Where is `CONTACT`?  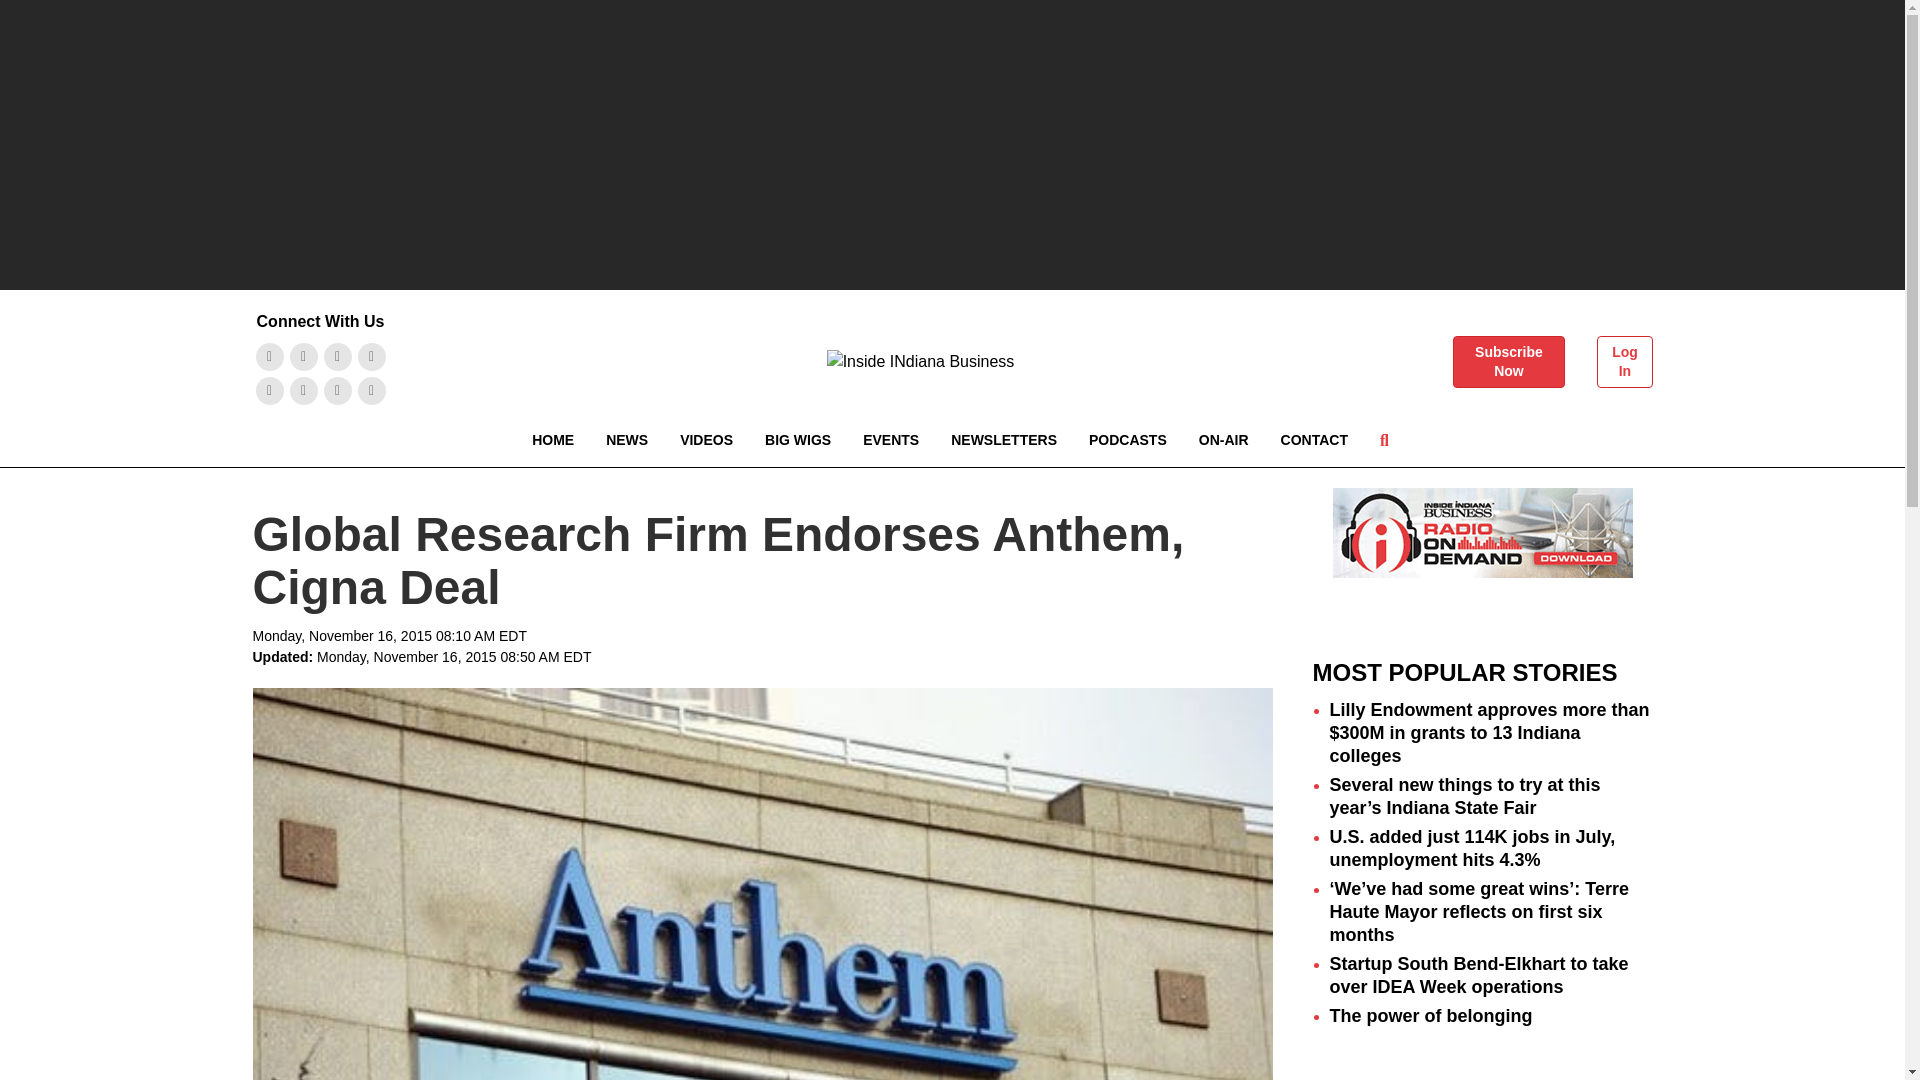 CONTACT is located at coordinates (1314, 440).